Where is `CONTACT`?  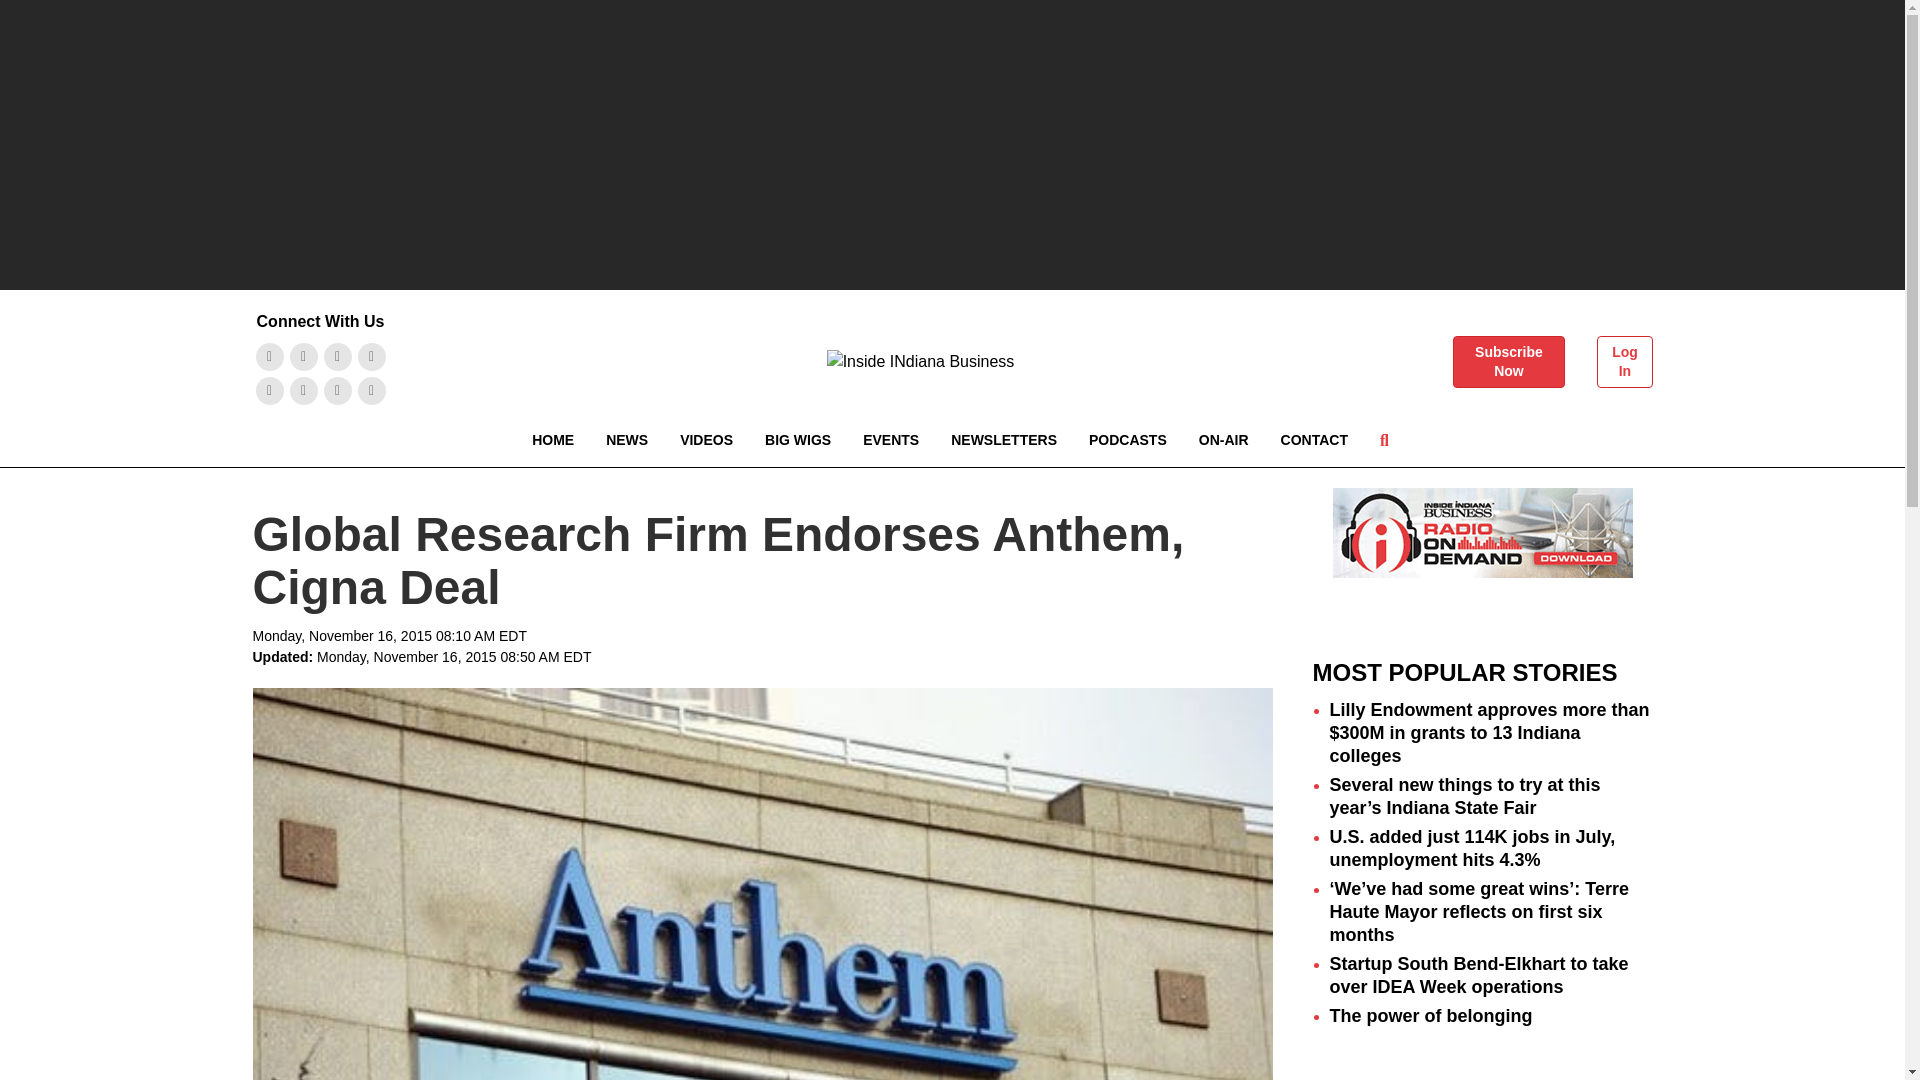 CONTACT is located at coordinates (1314, 440).